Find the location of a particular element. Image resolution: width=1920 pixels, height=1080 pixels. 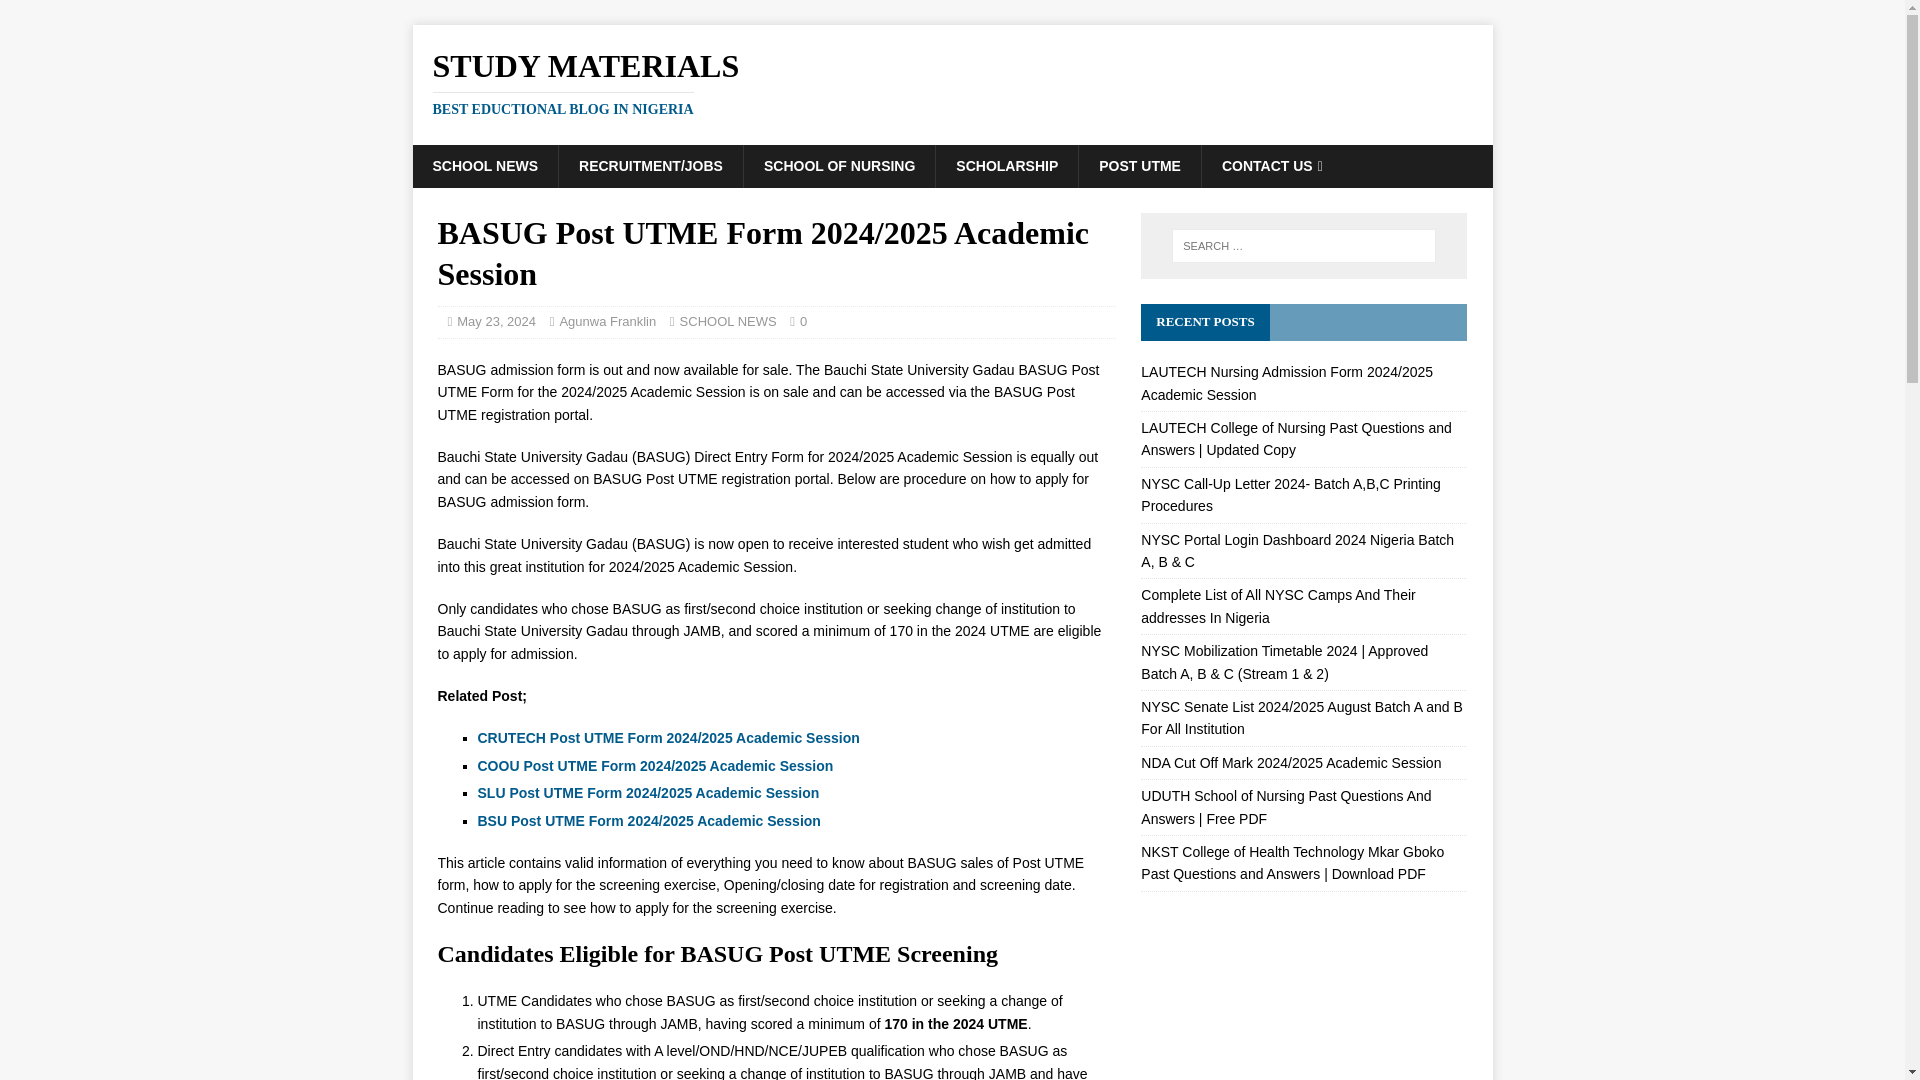

SCHOOL OF NURSING is located at coordinates (839, 165).